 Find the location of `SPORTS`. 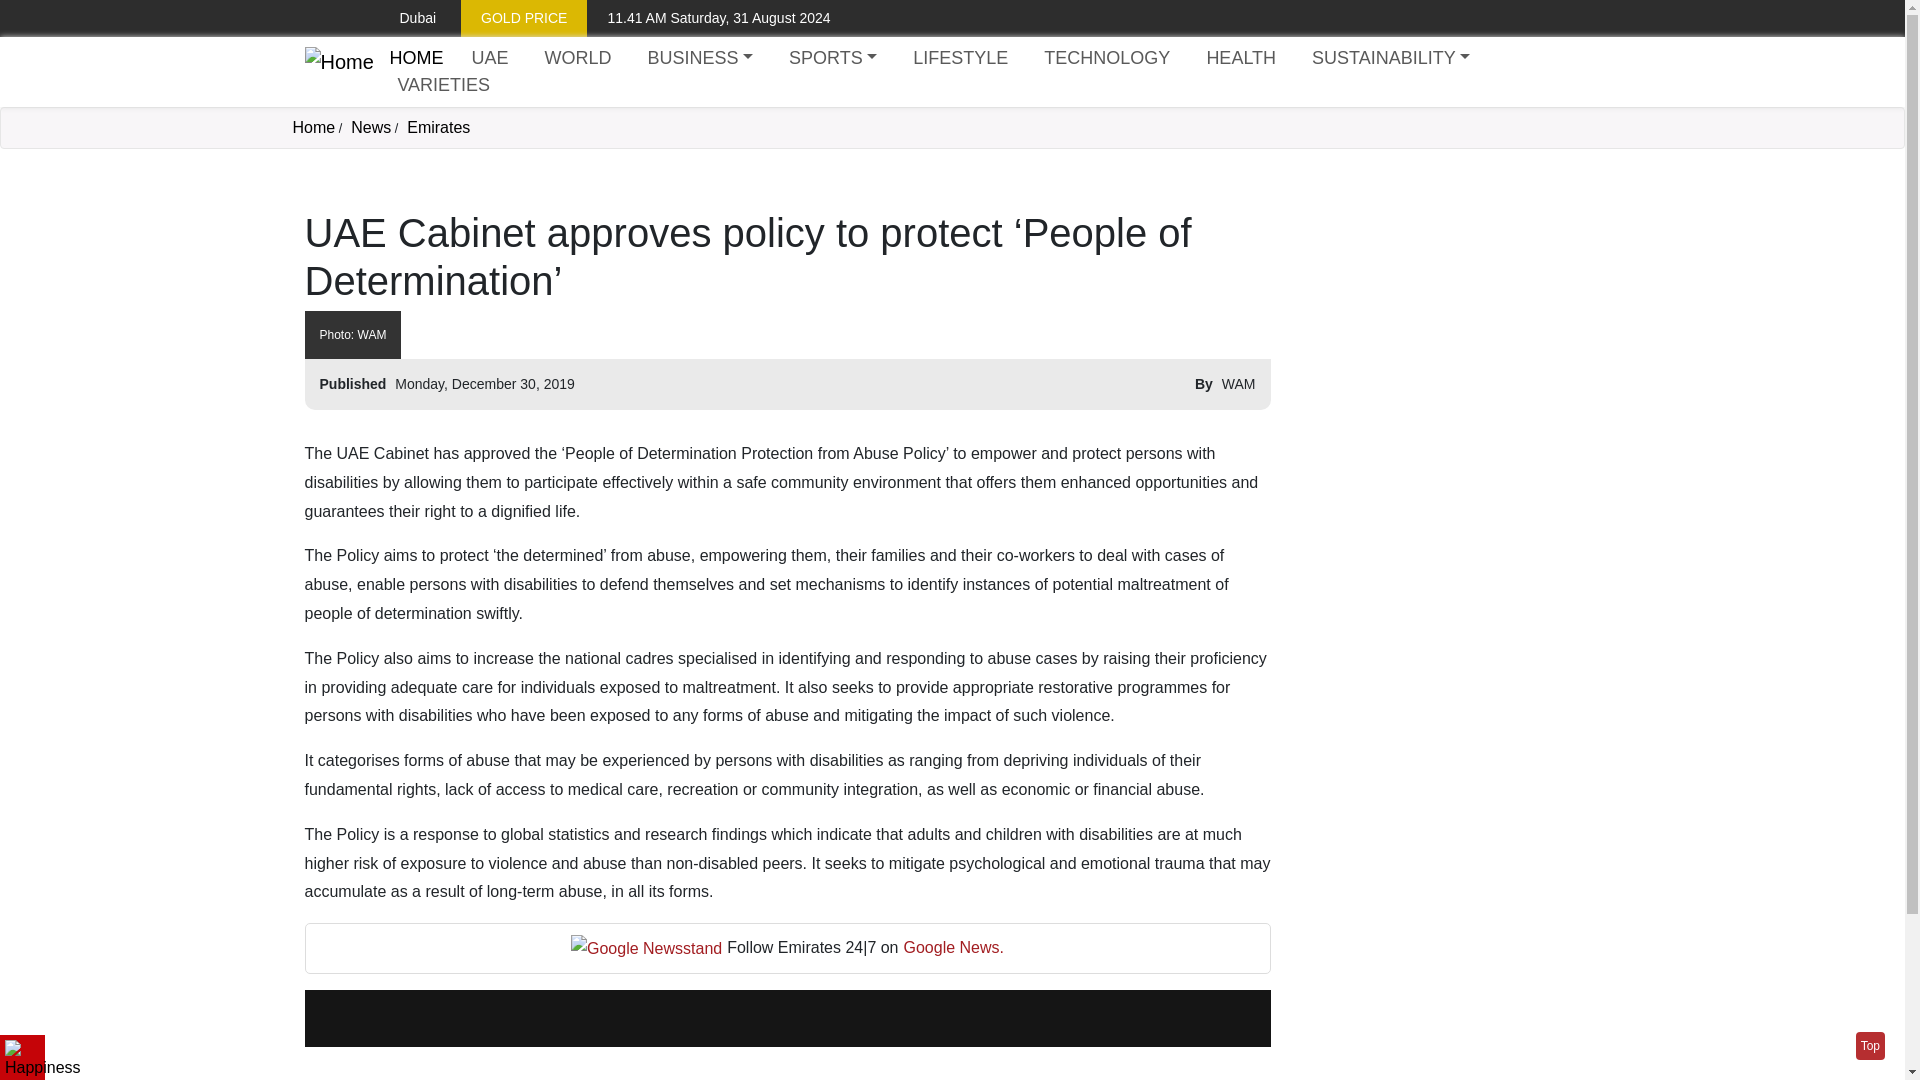

SPORTS is located at coordinates (833, 58).